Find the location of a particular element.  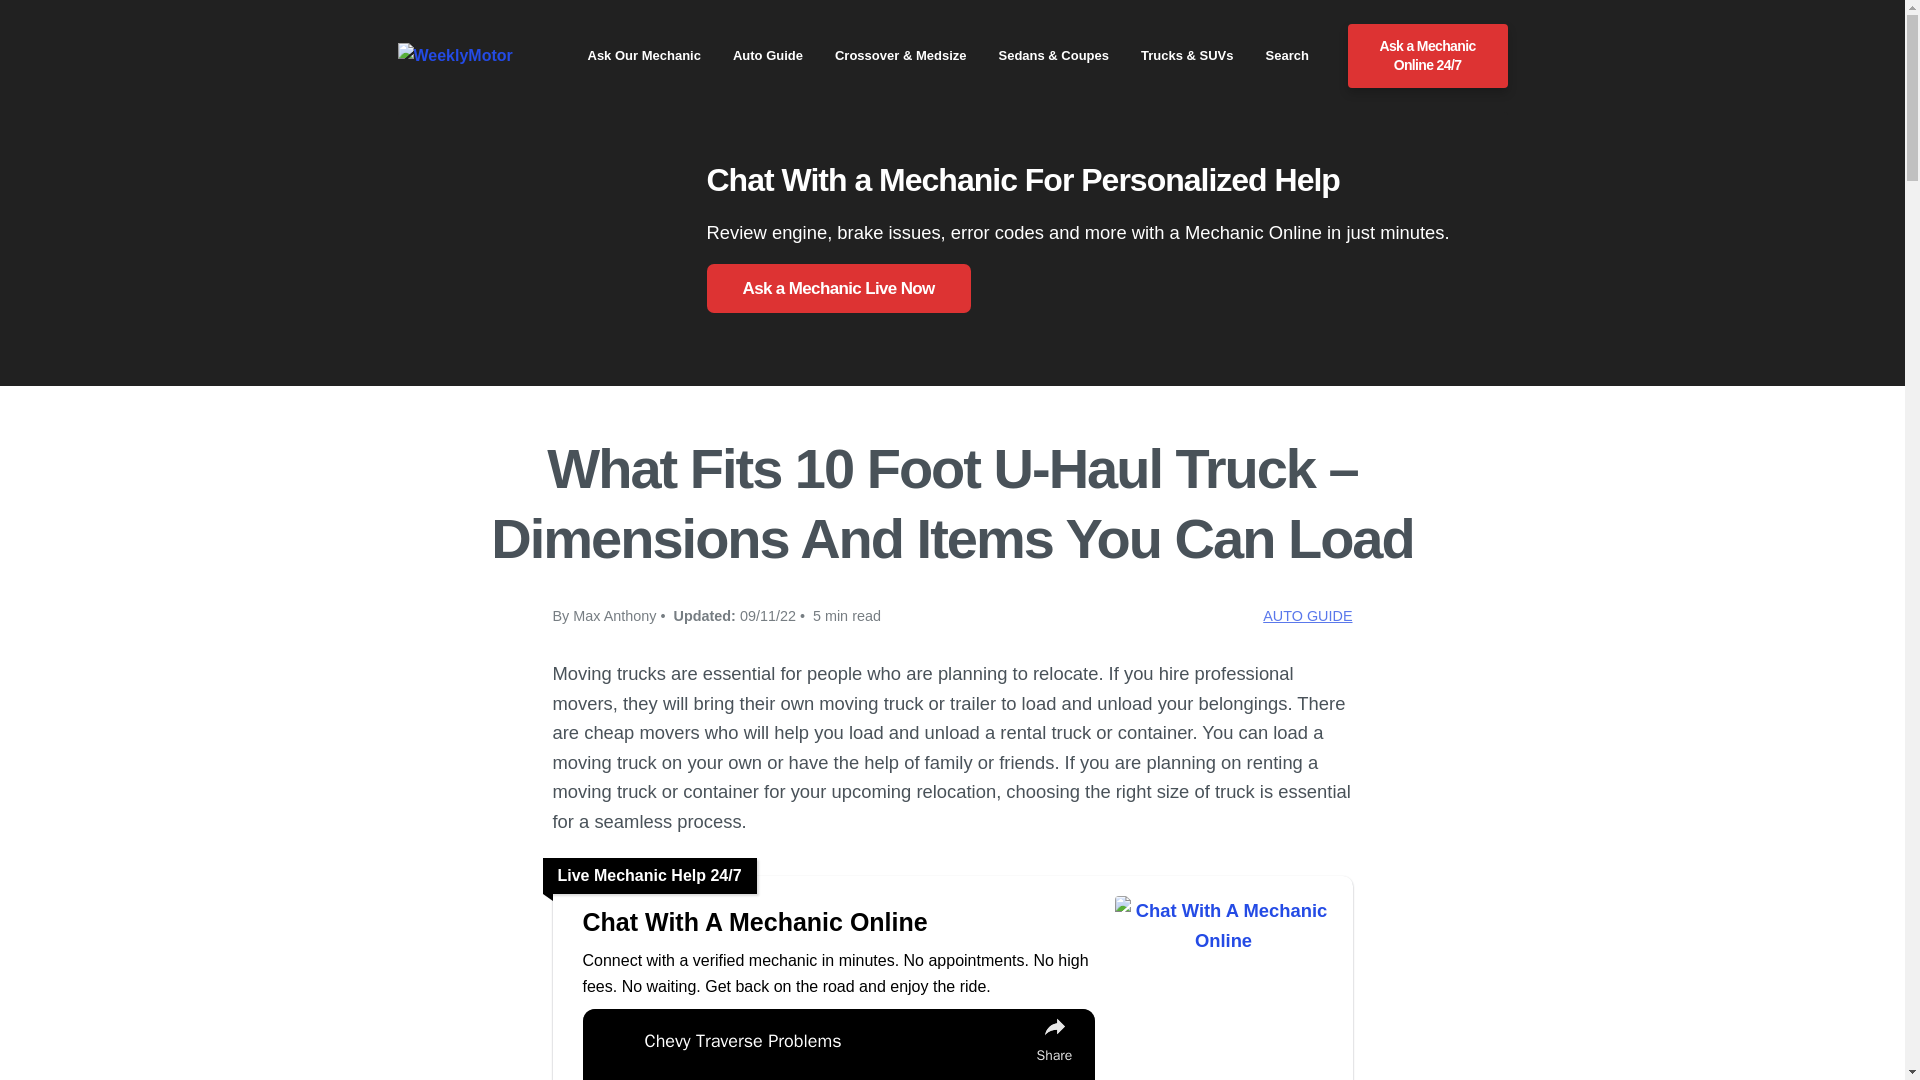

Auto Guide is located at coordinates (768, 56).